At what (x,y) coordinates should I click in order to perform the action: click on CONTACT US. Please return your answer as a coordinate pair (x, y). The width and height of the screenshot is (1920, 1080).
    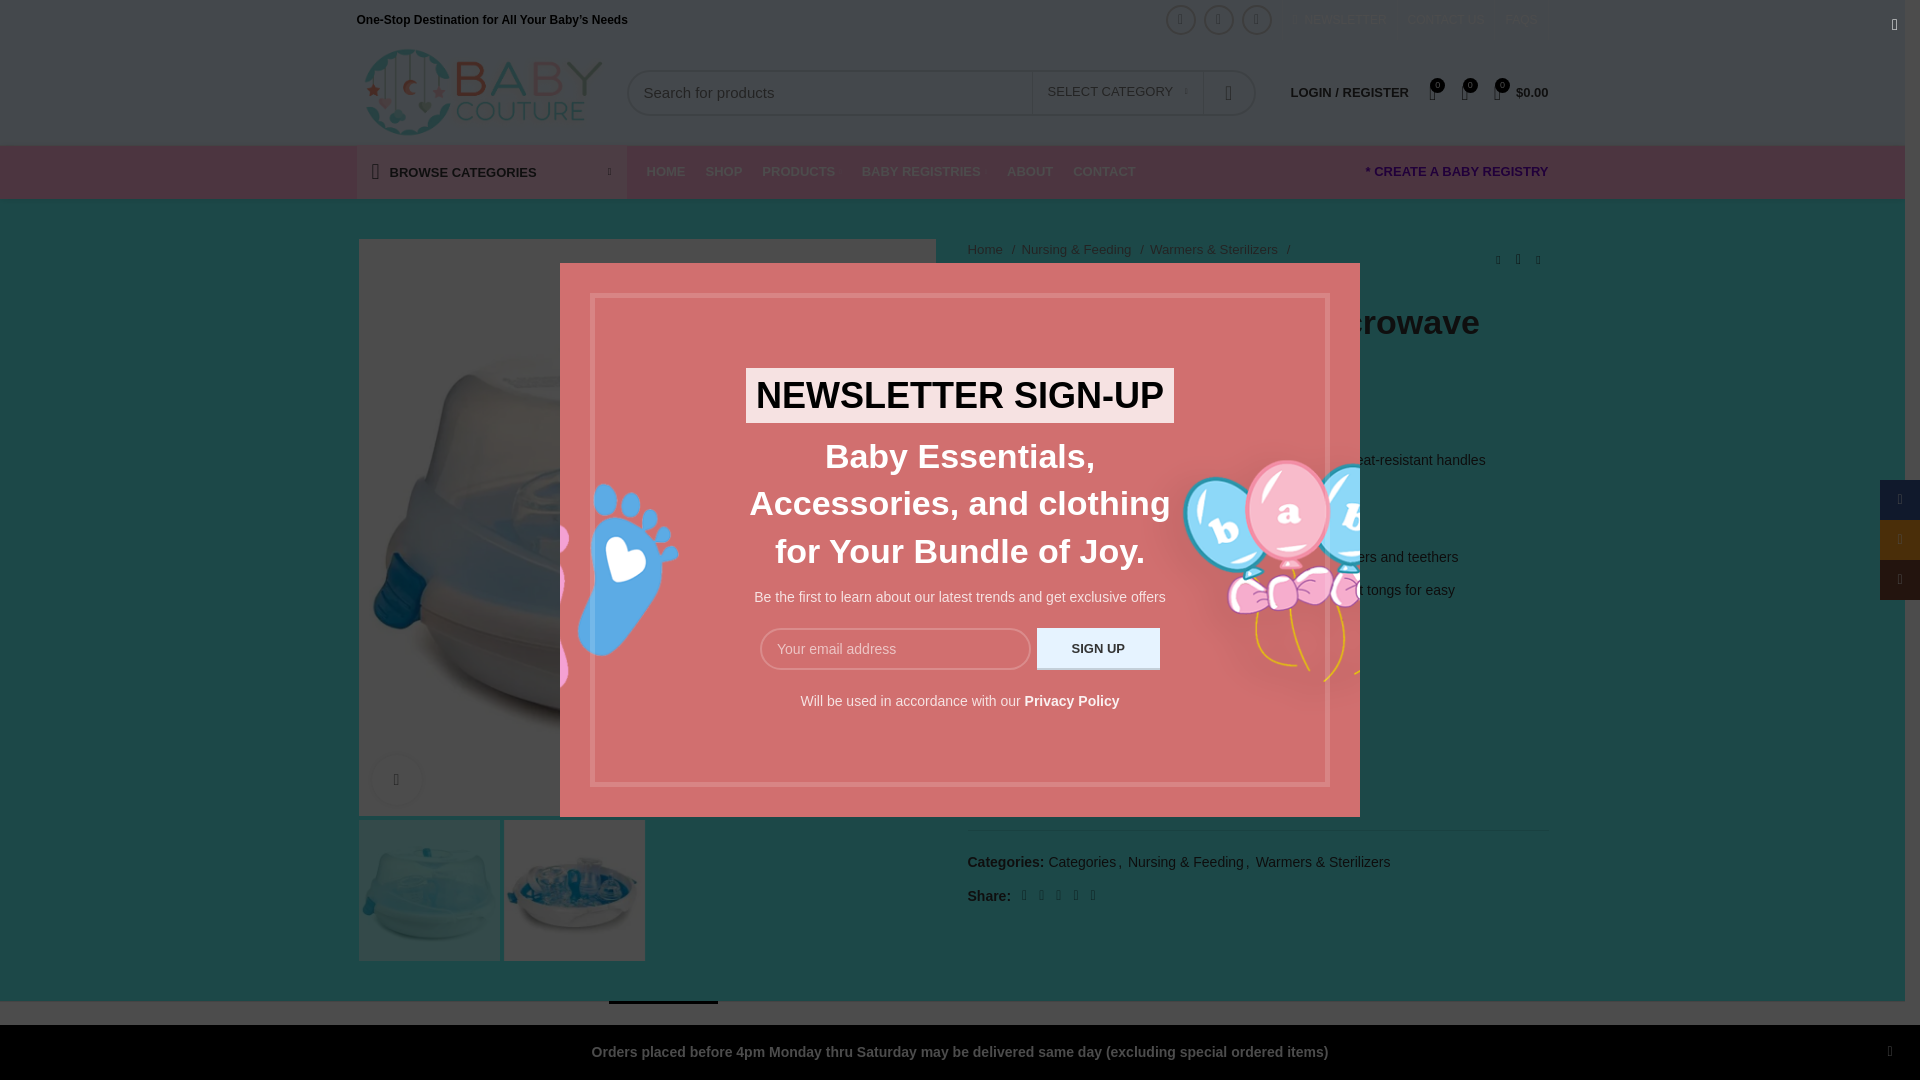
    Looking at the image, I should click on (1446, 20).